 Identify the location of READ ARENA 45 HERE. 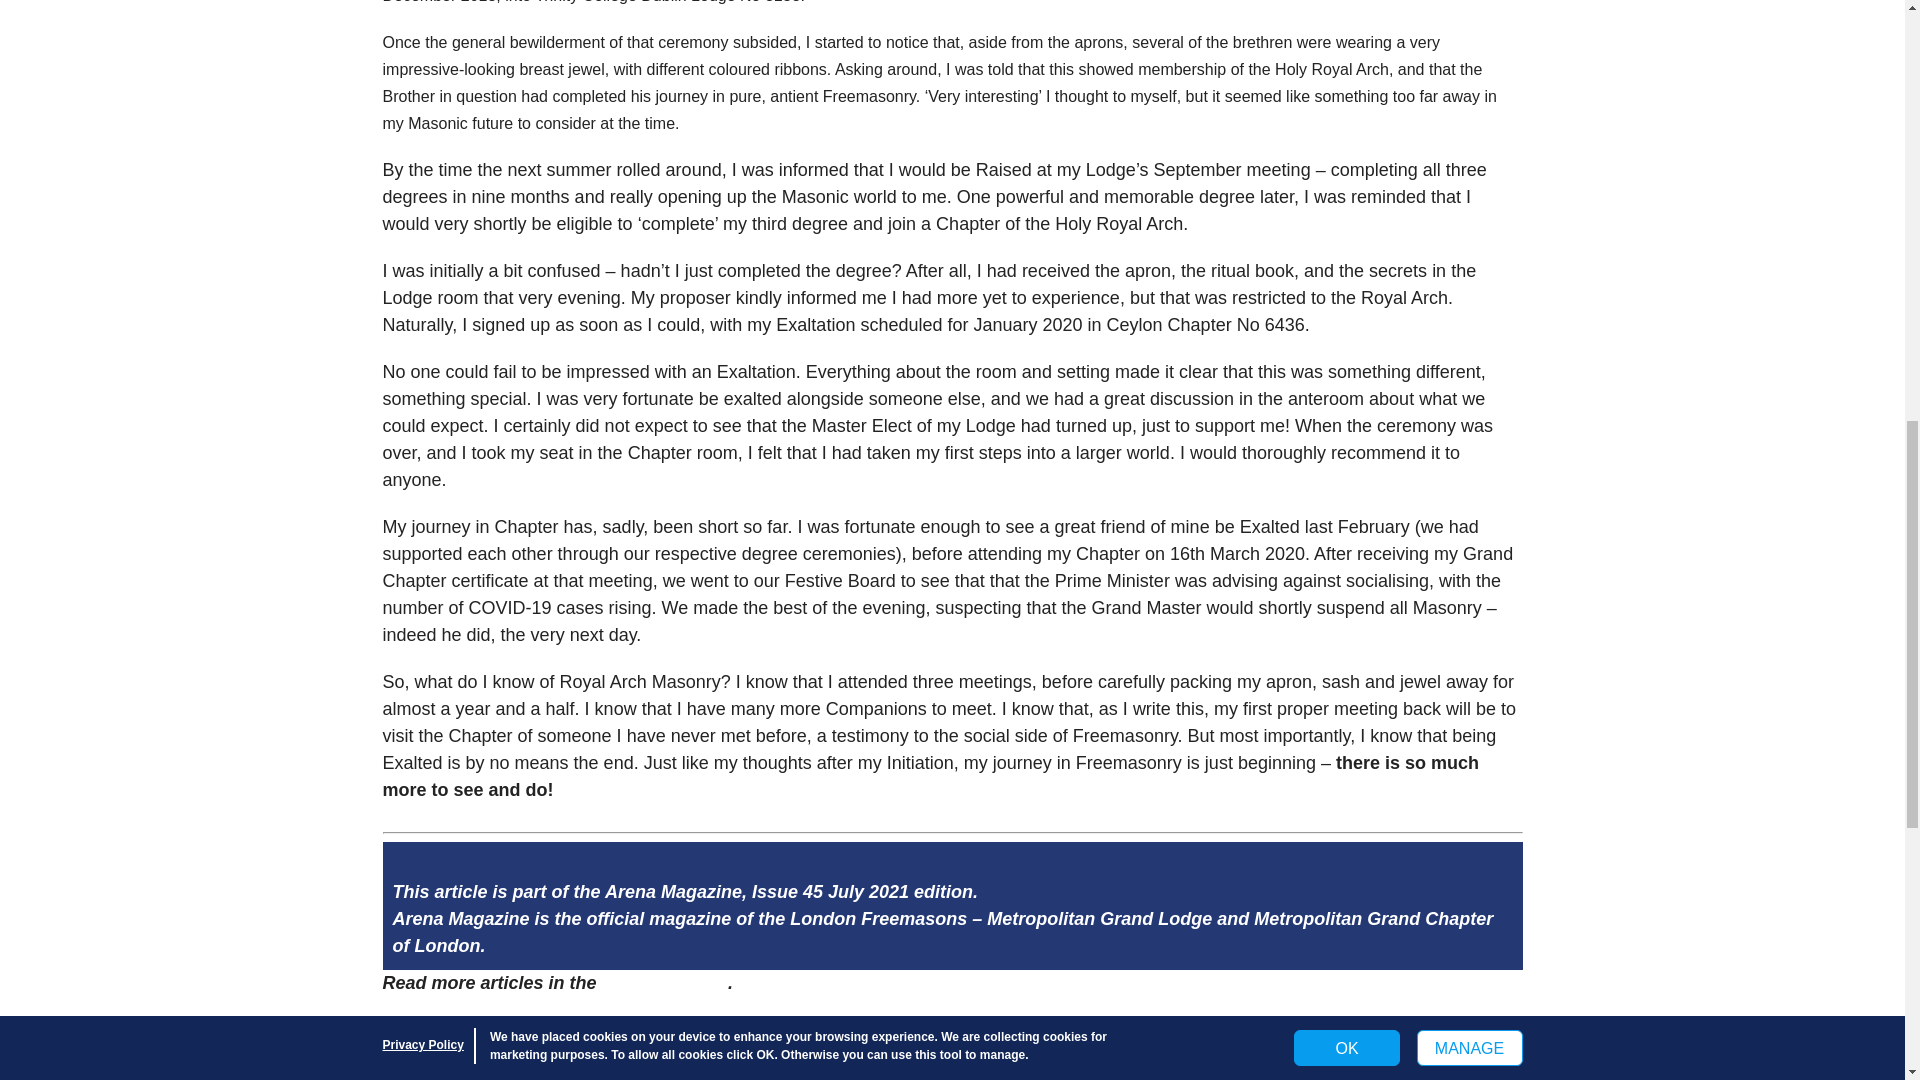
(468, 1028).